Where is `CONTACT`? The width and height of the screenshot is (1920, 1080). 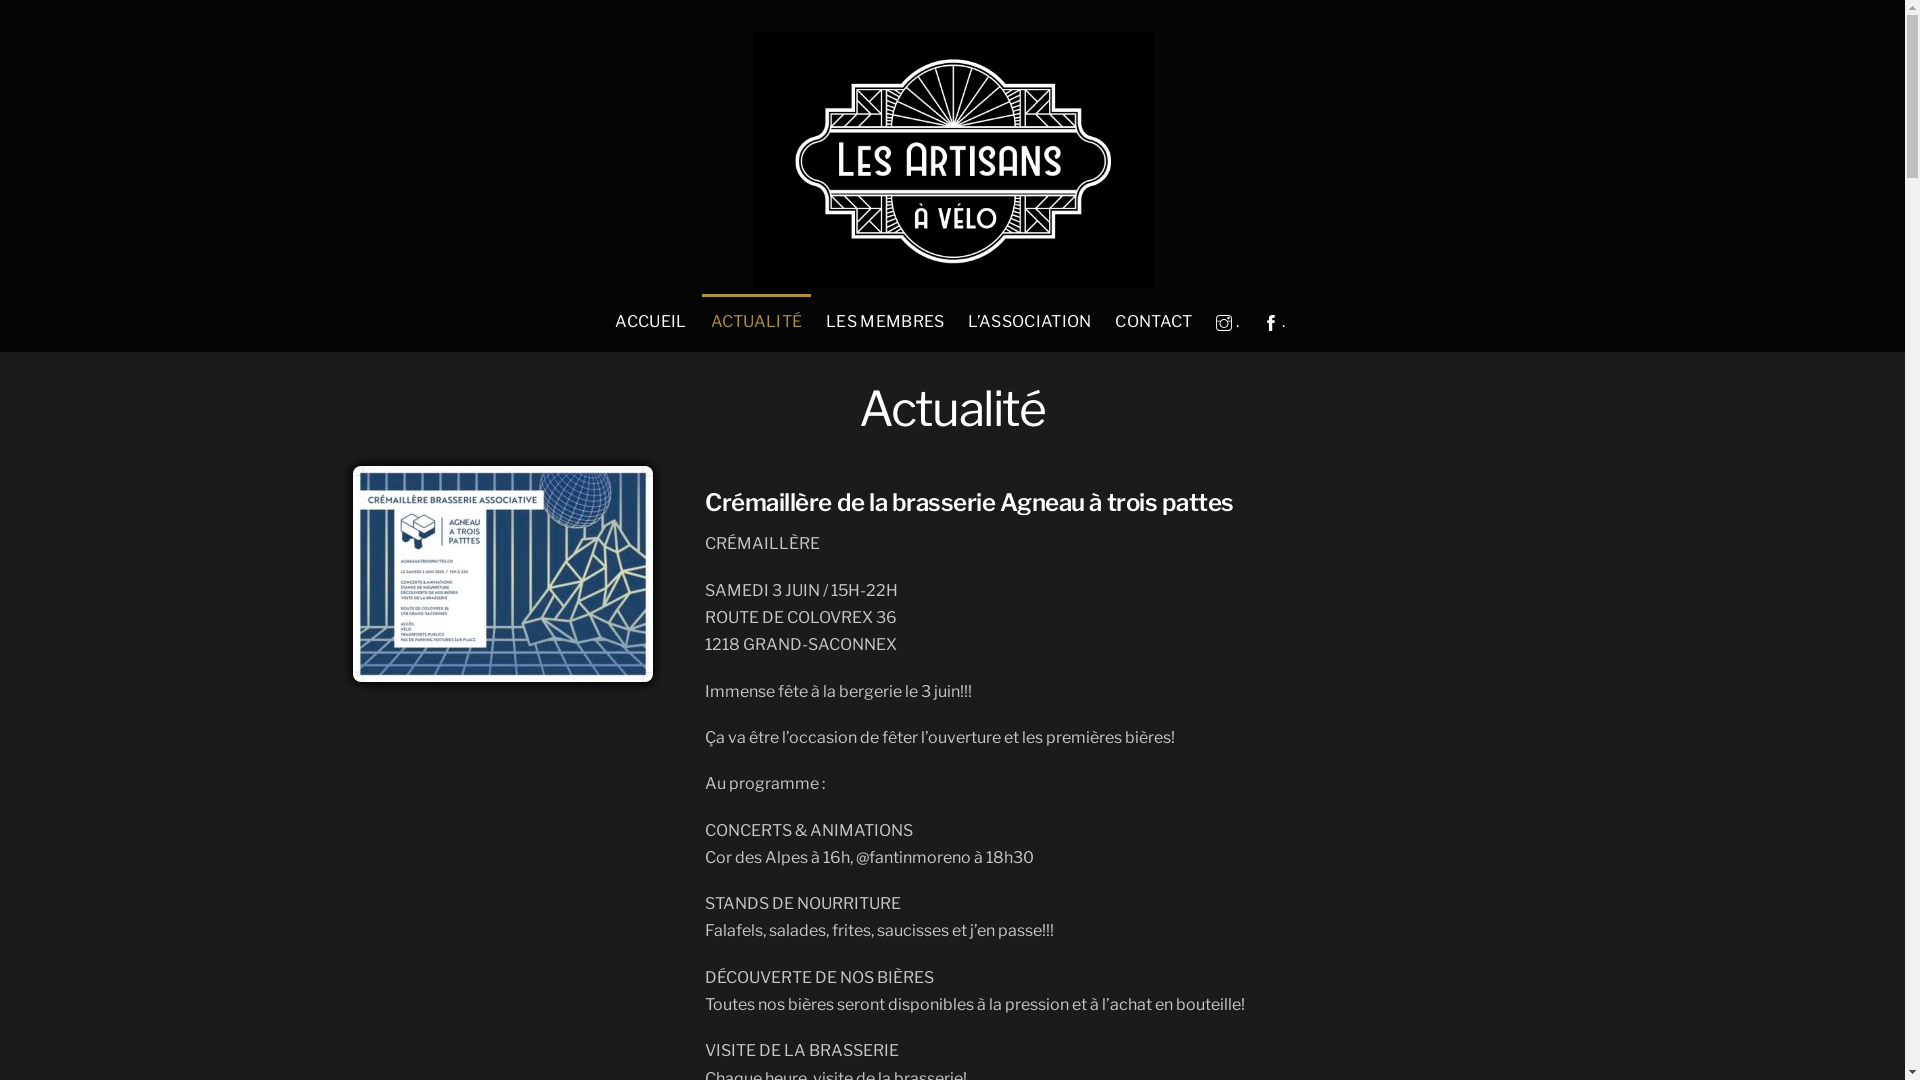
CONTACT is located at coordinates (1154, 323).